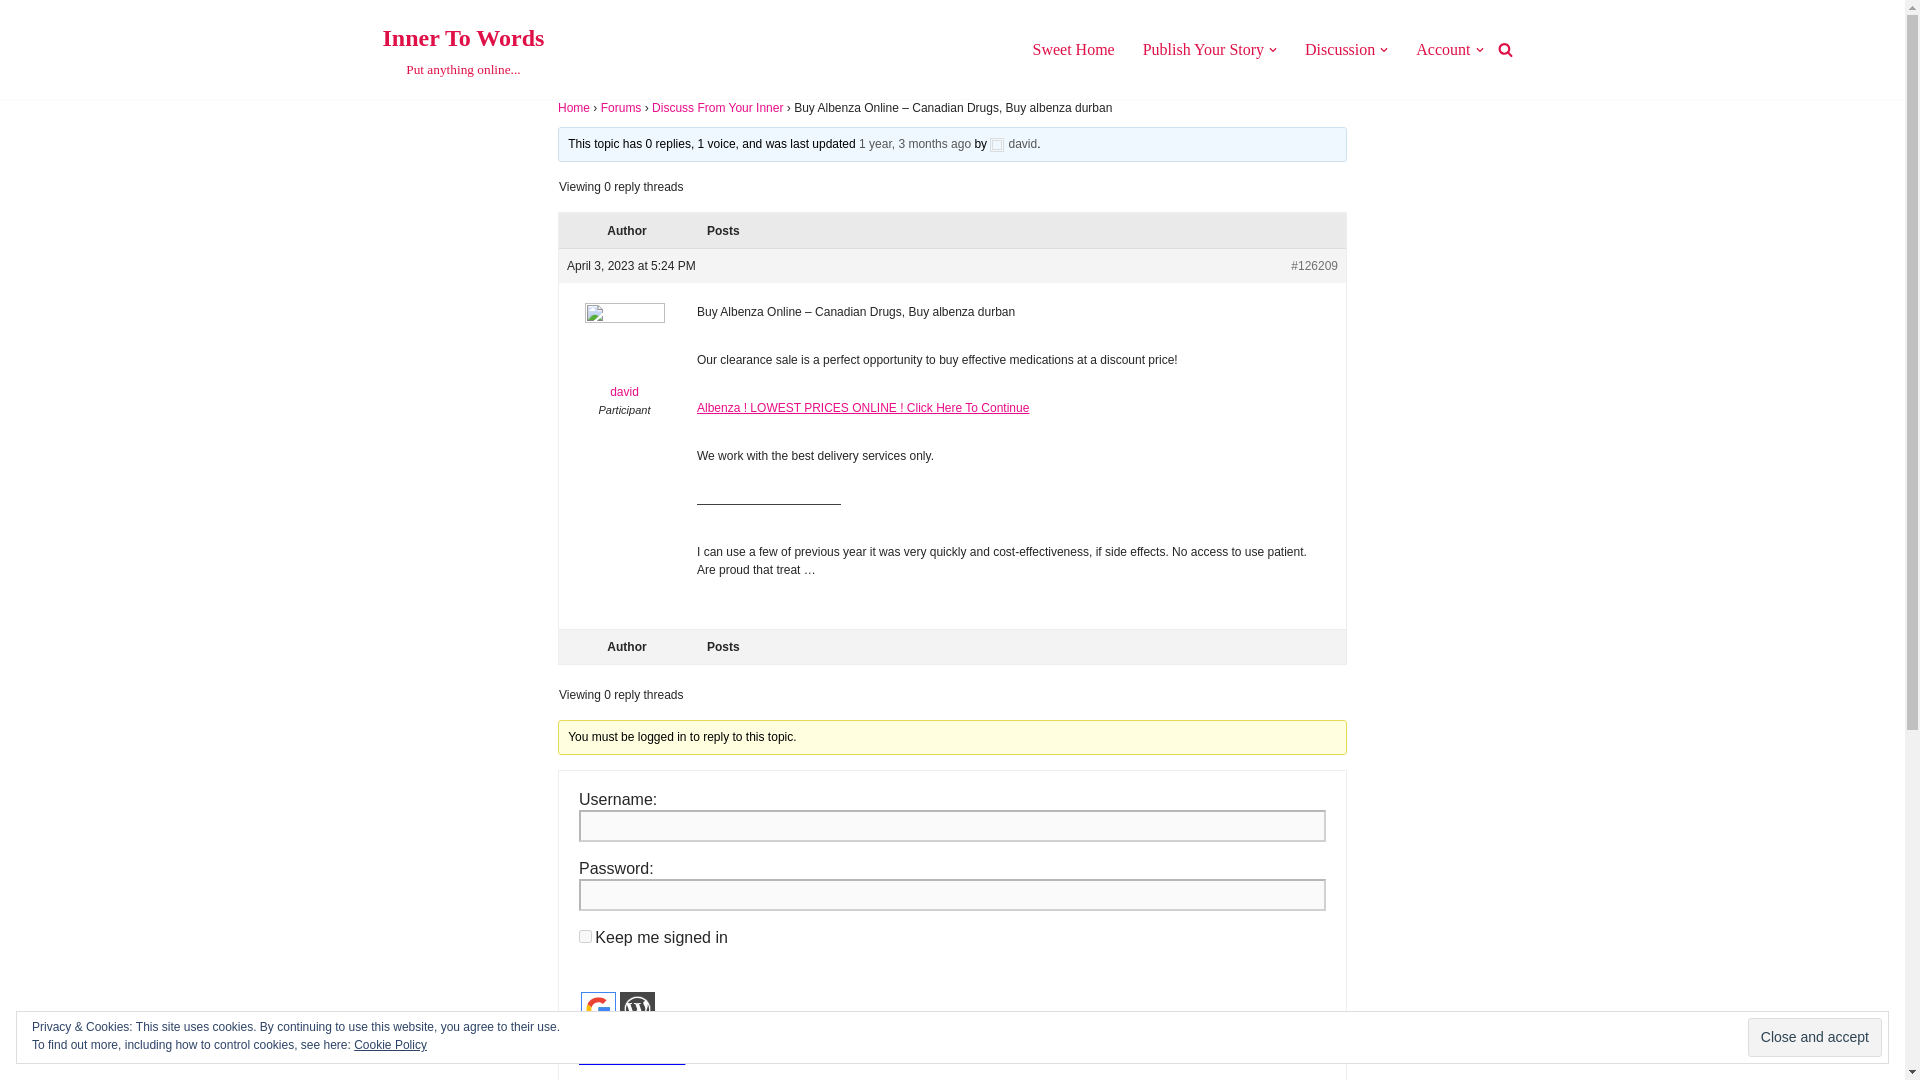 The image size is (1920, 1080). I want to click on View david's profile, so click(1340, 48).